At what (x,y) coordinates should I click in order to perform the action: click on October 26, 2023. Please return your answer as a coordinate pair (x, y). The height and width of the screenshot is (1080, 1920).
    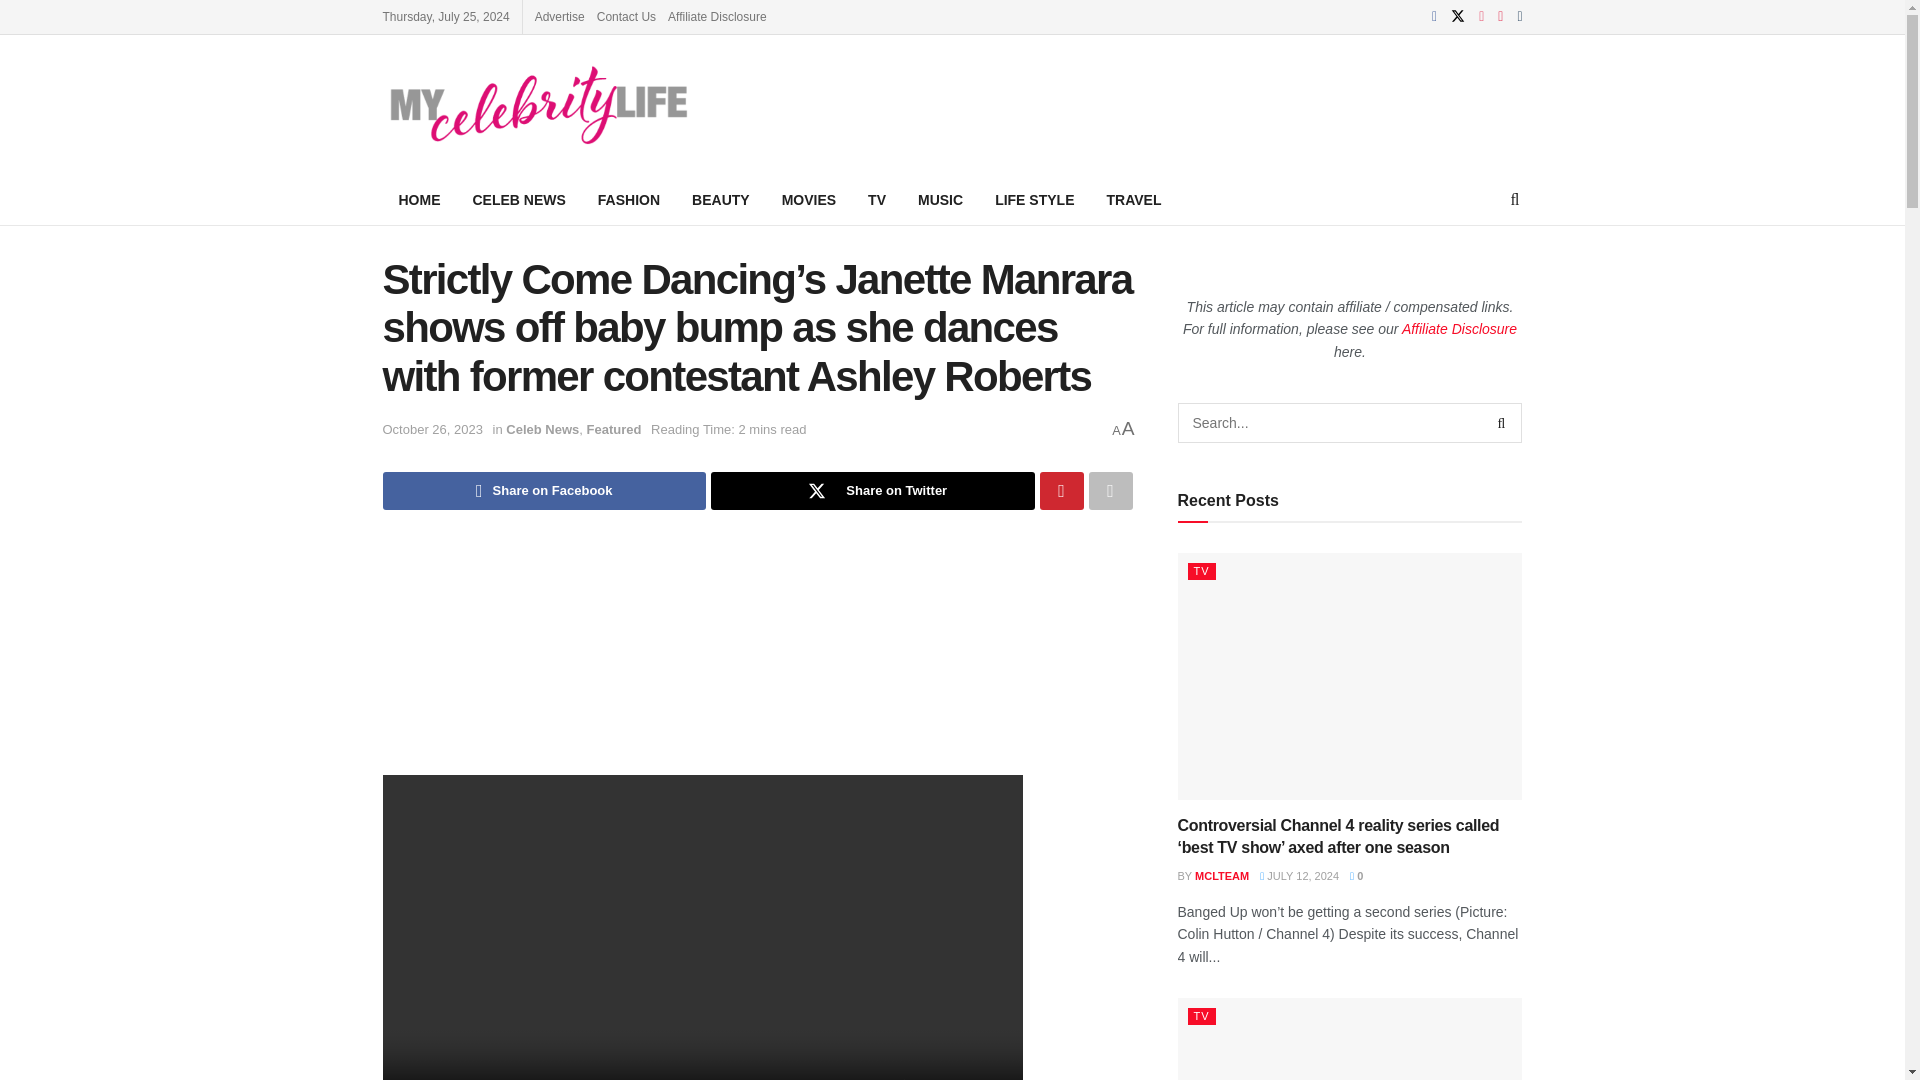
    Looking at the image, I should click on (432, 430).